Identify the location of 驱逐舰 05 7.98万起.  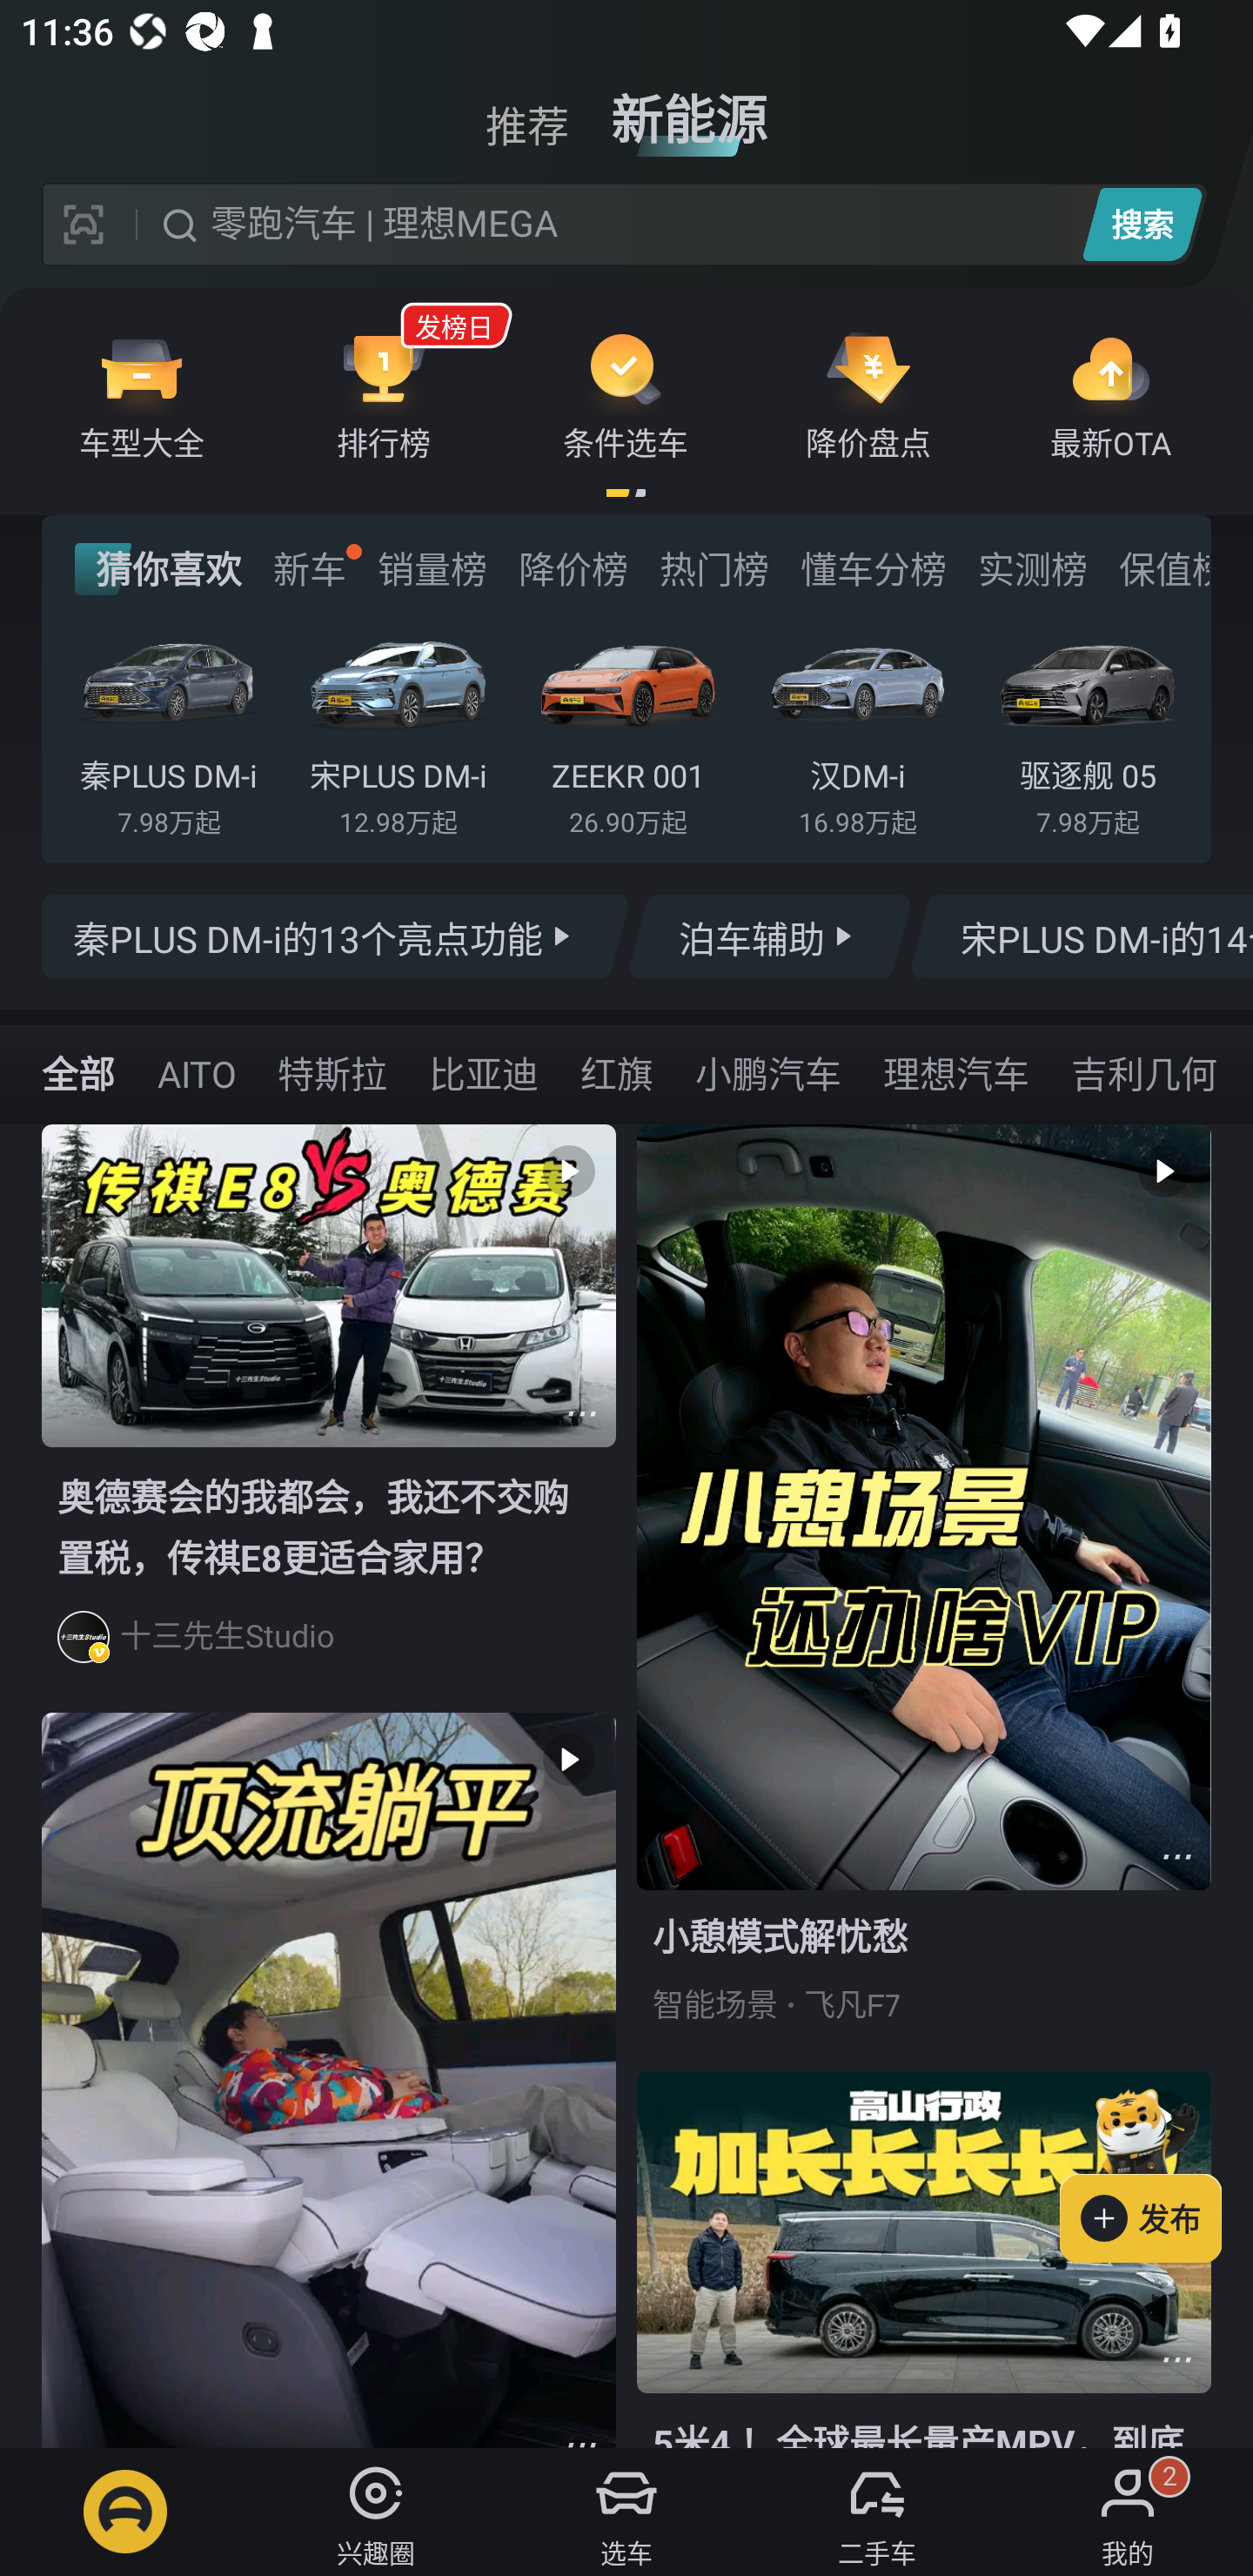
(1087, 728).